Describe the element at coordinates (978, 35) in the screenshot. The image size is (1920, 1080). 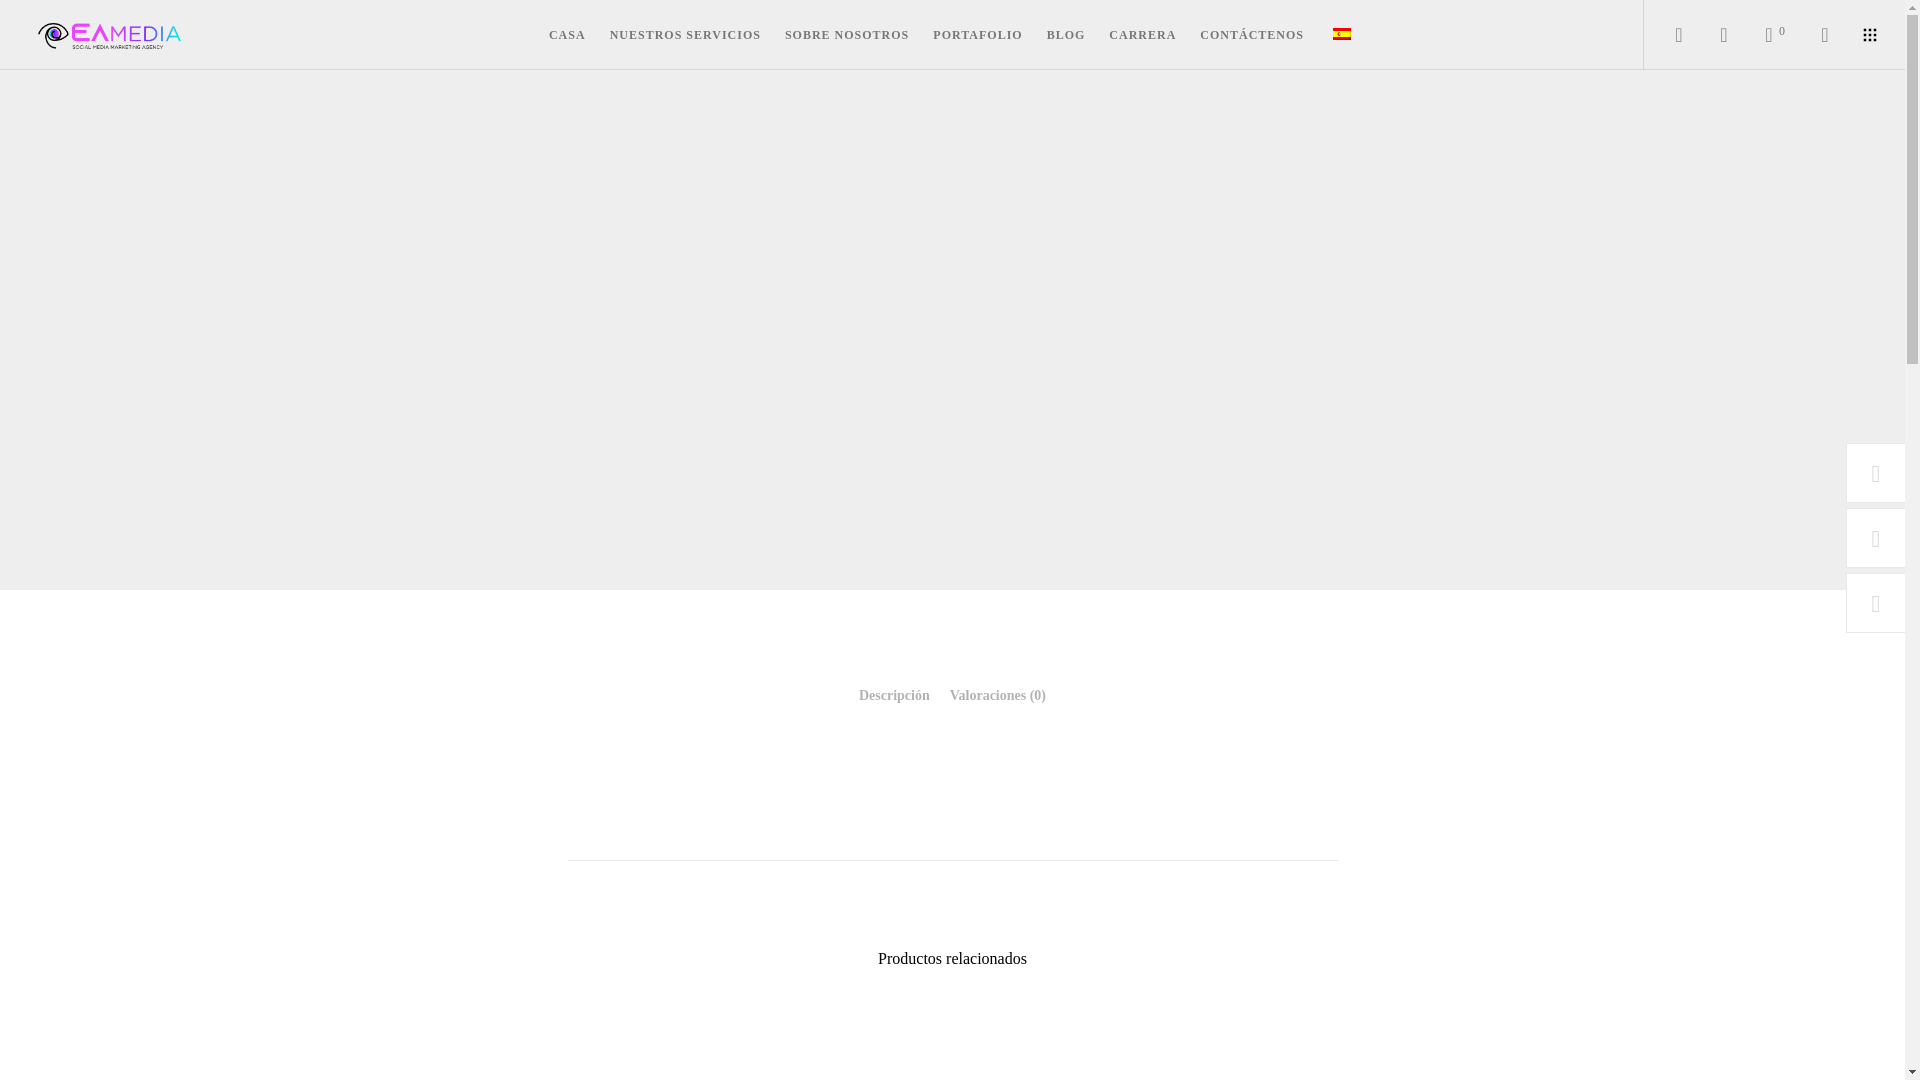
I see `PORTAFOLIO` at that location.